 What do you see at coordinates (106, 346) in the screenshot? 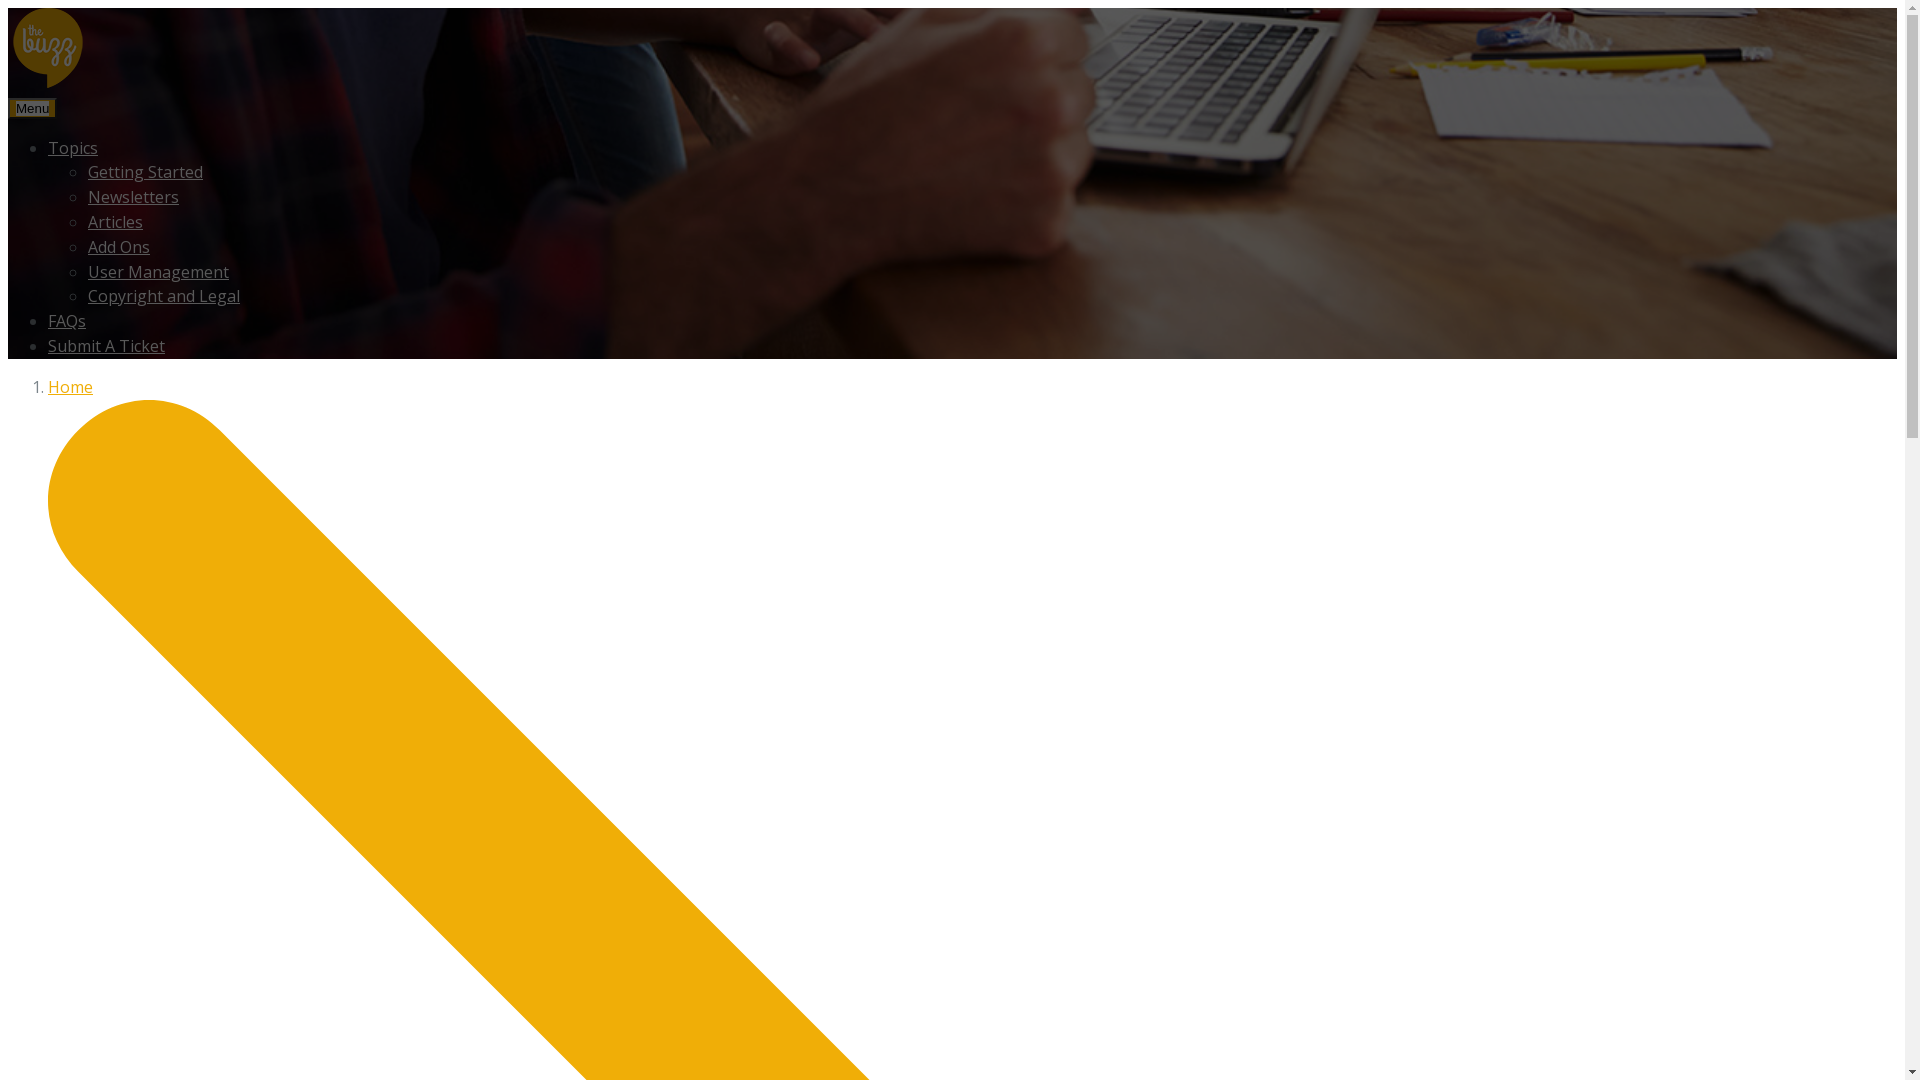
I see `Submit A Ticket` at bounding box center [106, 346].